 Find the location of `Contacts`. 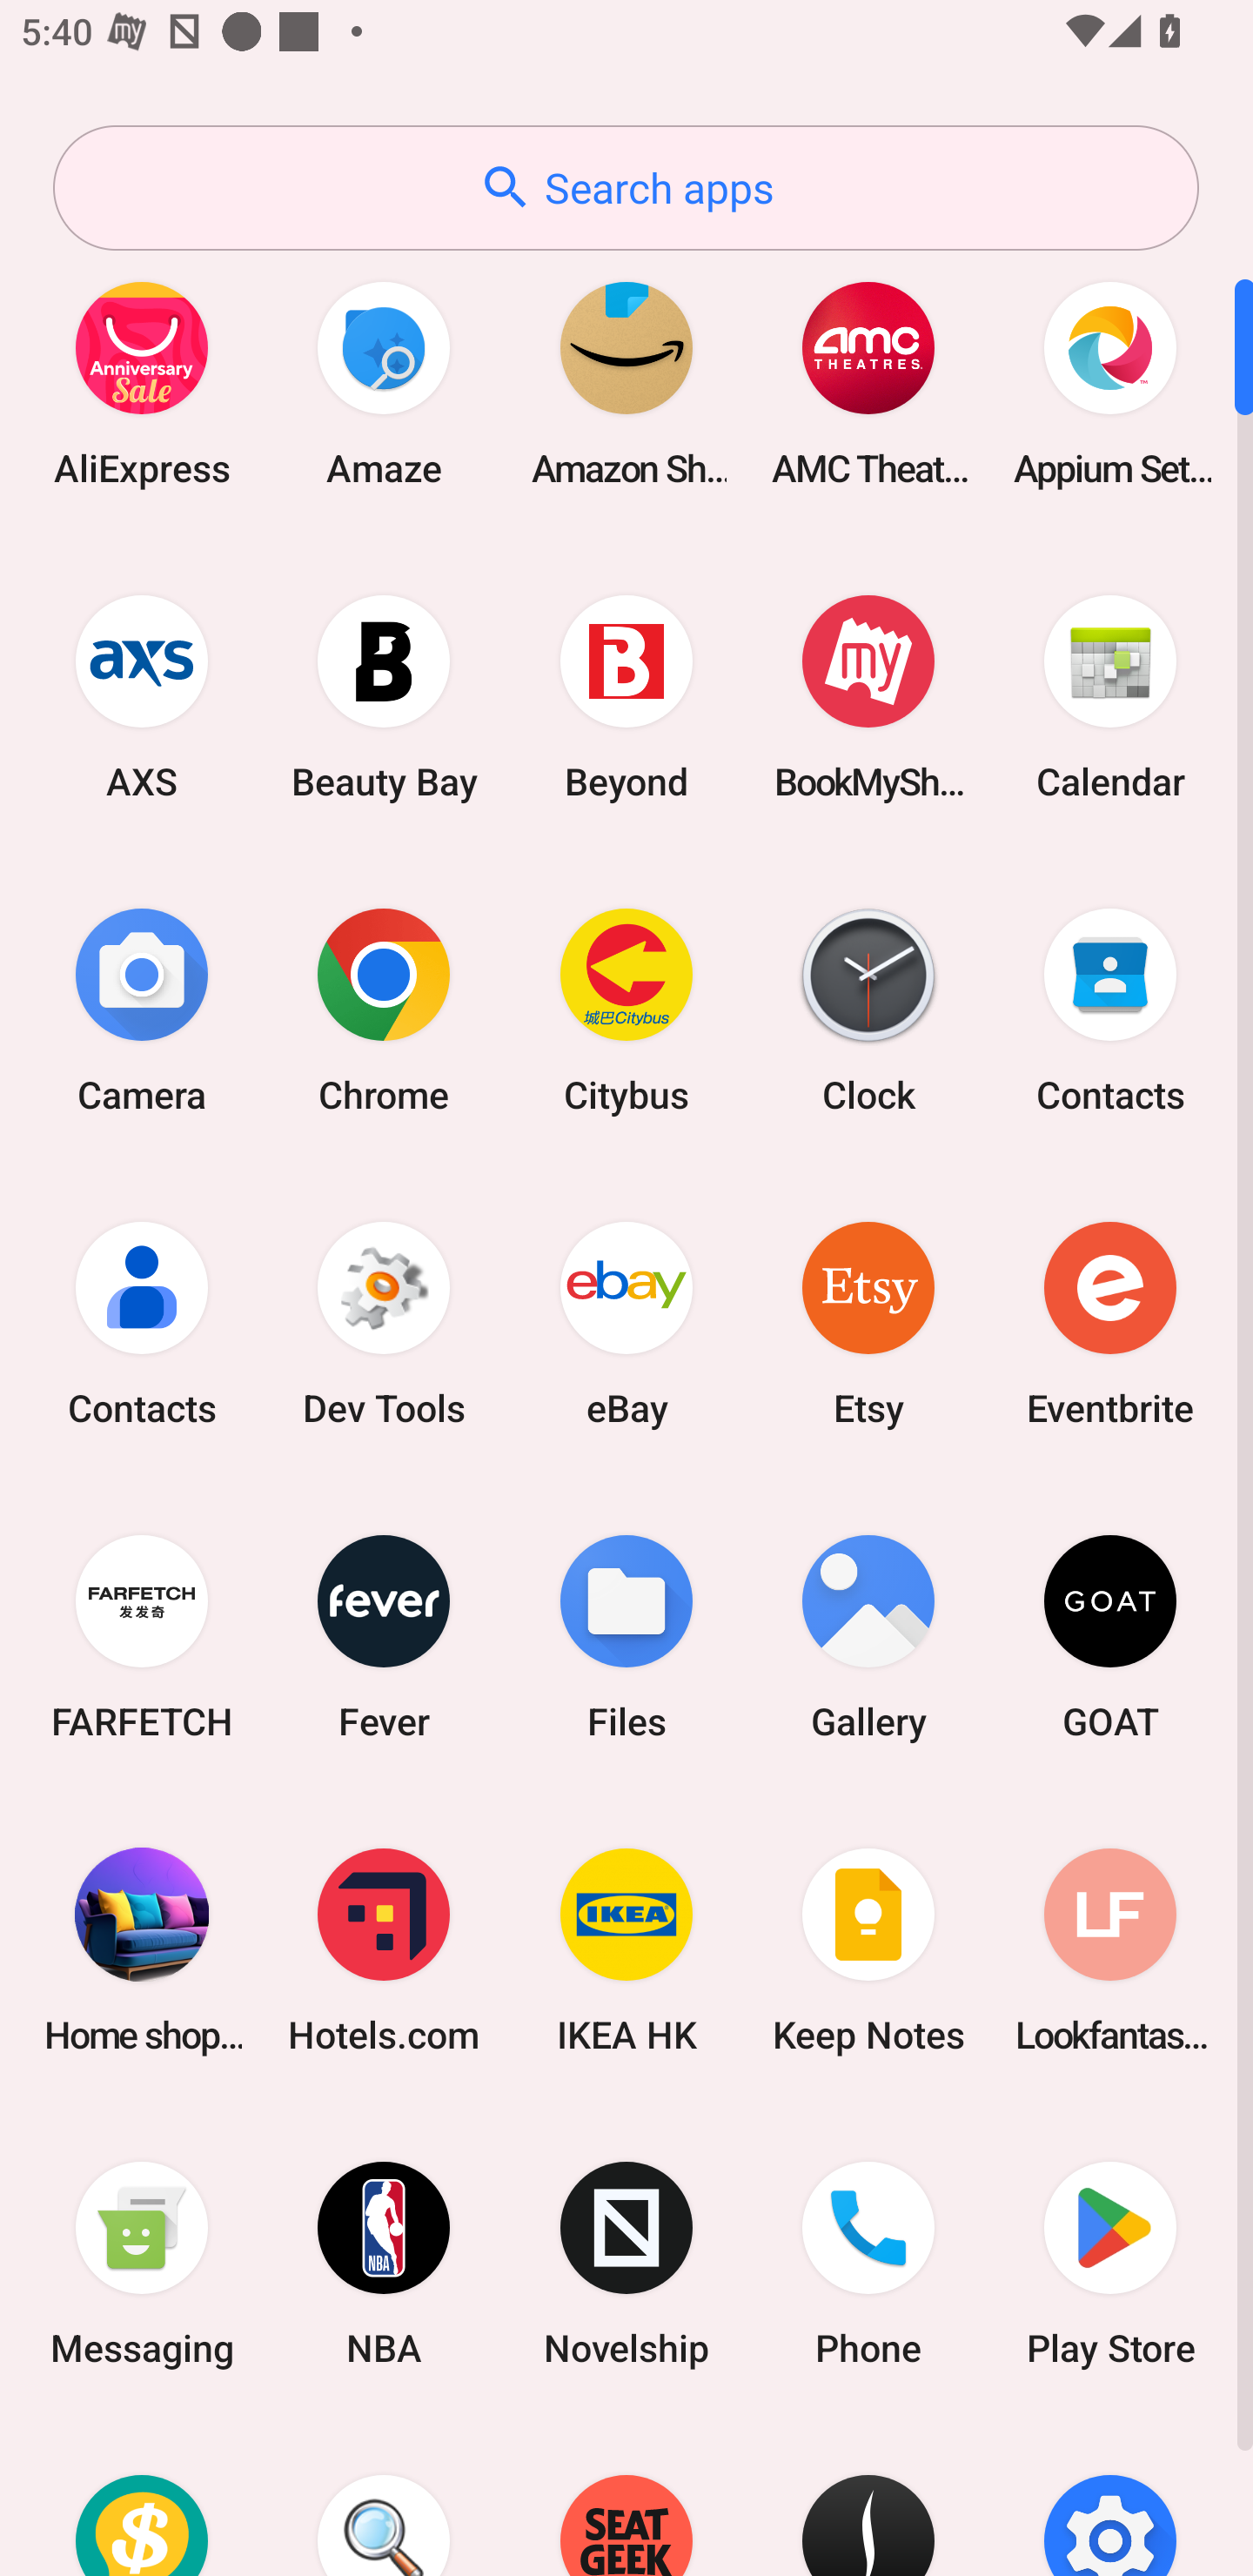

Contacts is located at coordinates (1110, 1010).